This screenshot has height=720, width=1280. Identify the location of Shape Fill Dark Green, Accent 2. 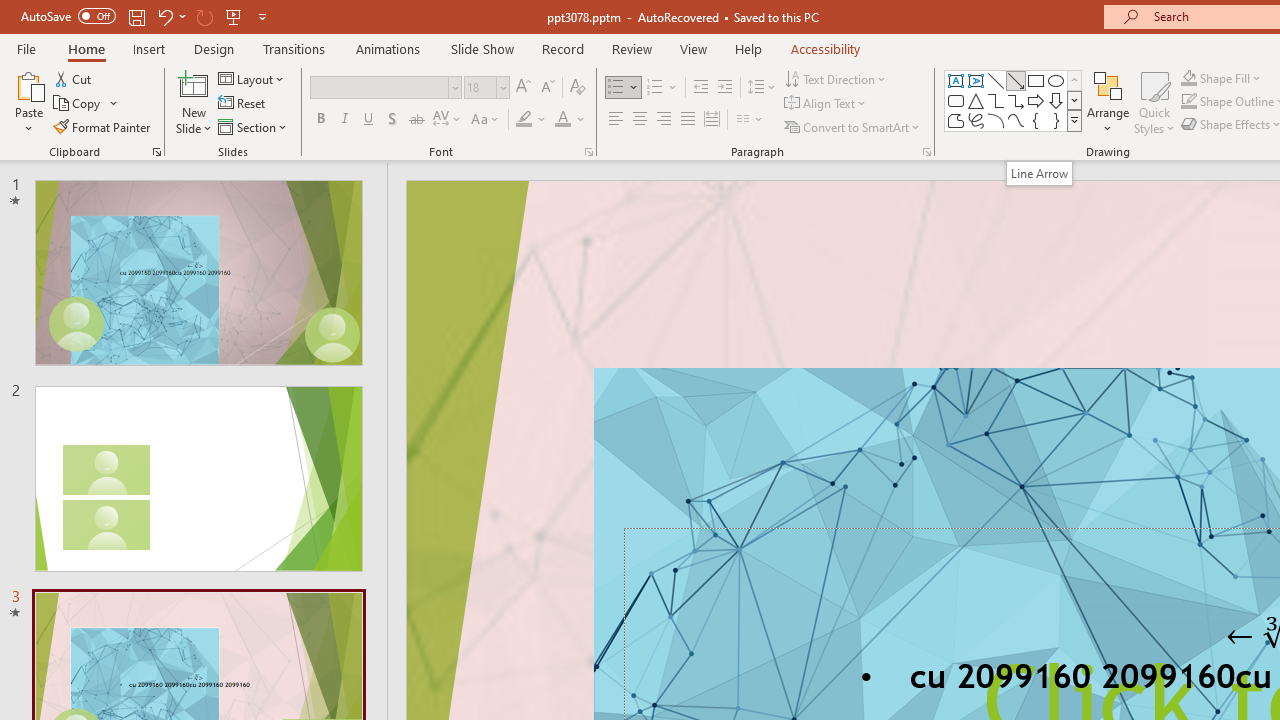
(1188, 78).